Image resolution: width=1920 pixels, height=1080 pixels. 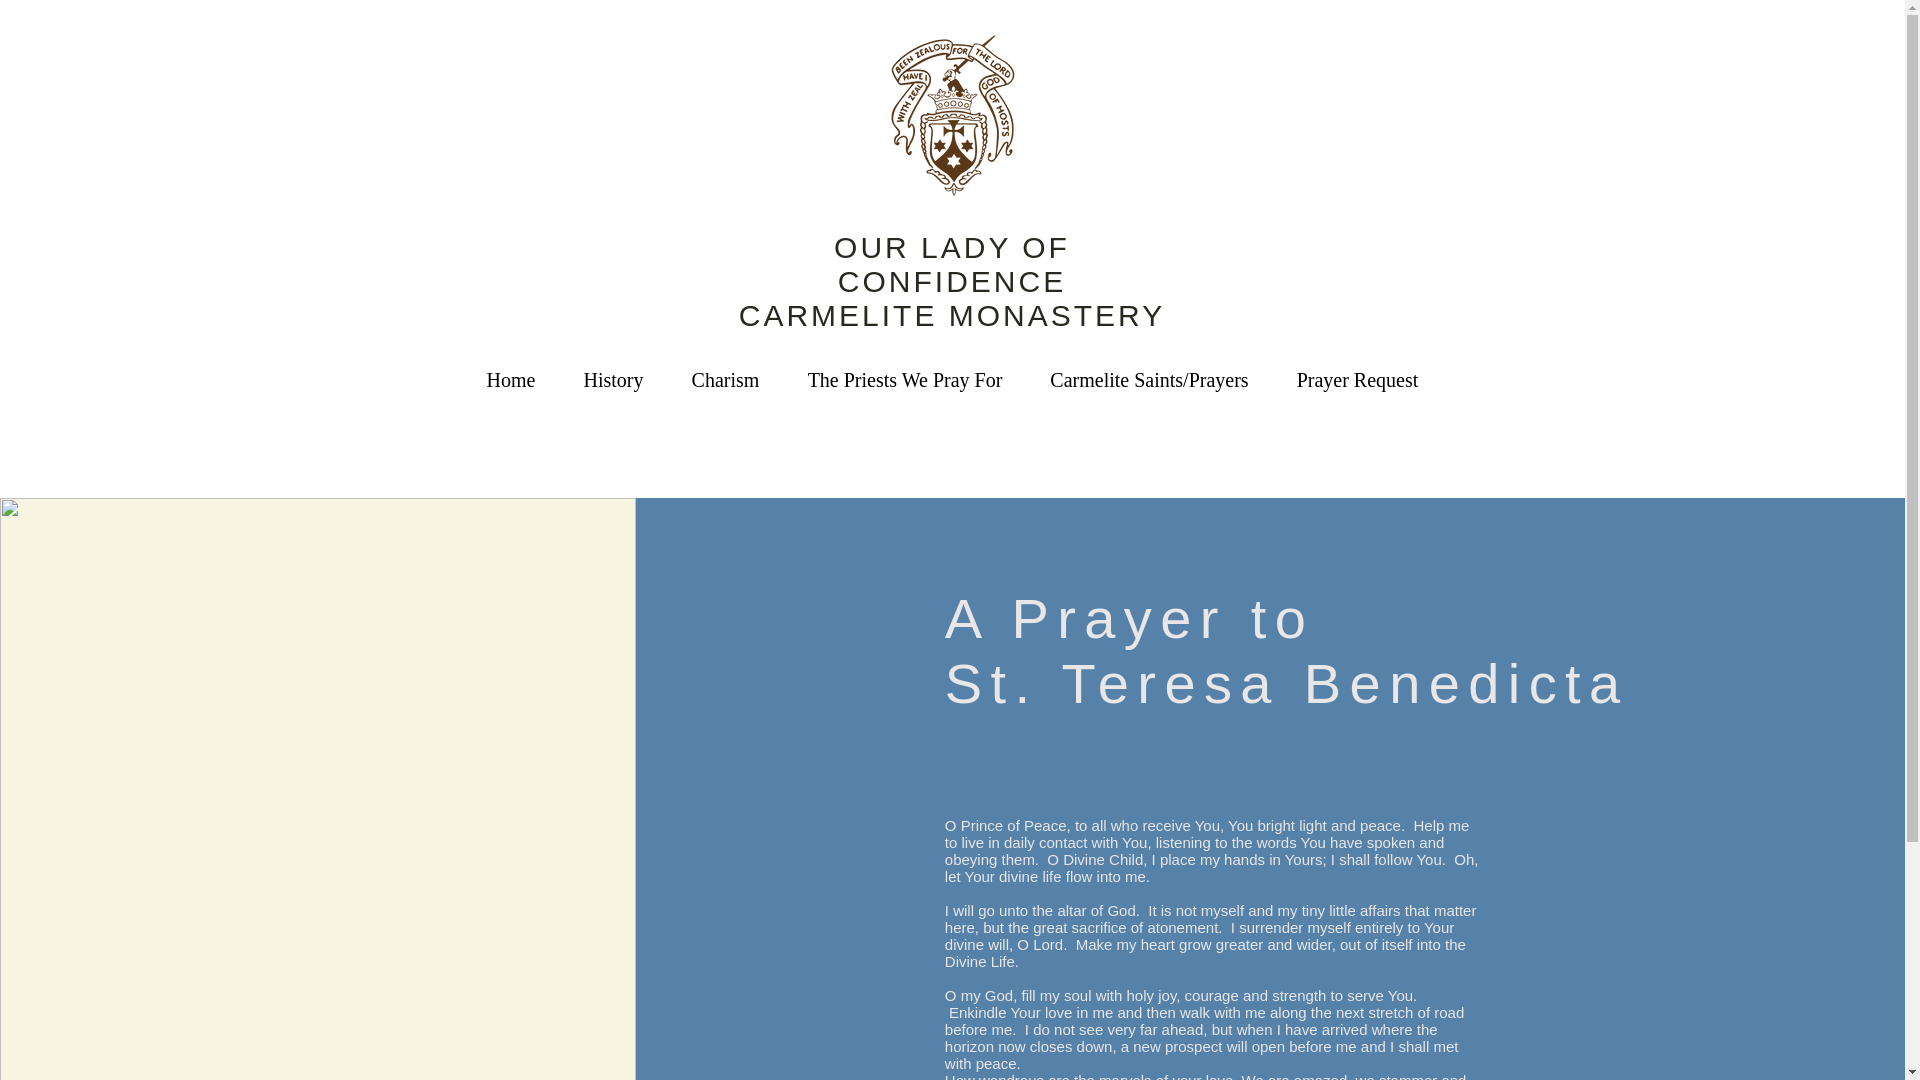 I want to click on Charism, so click(x=726, y=380).